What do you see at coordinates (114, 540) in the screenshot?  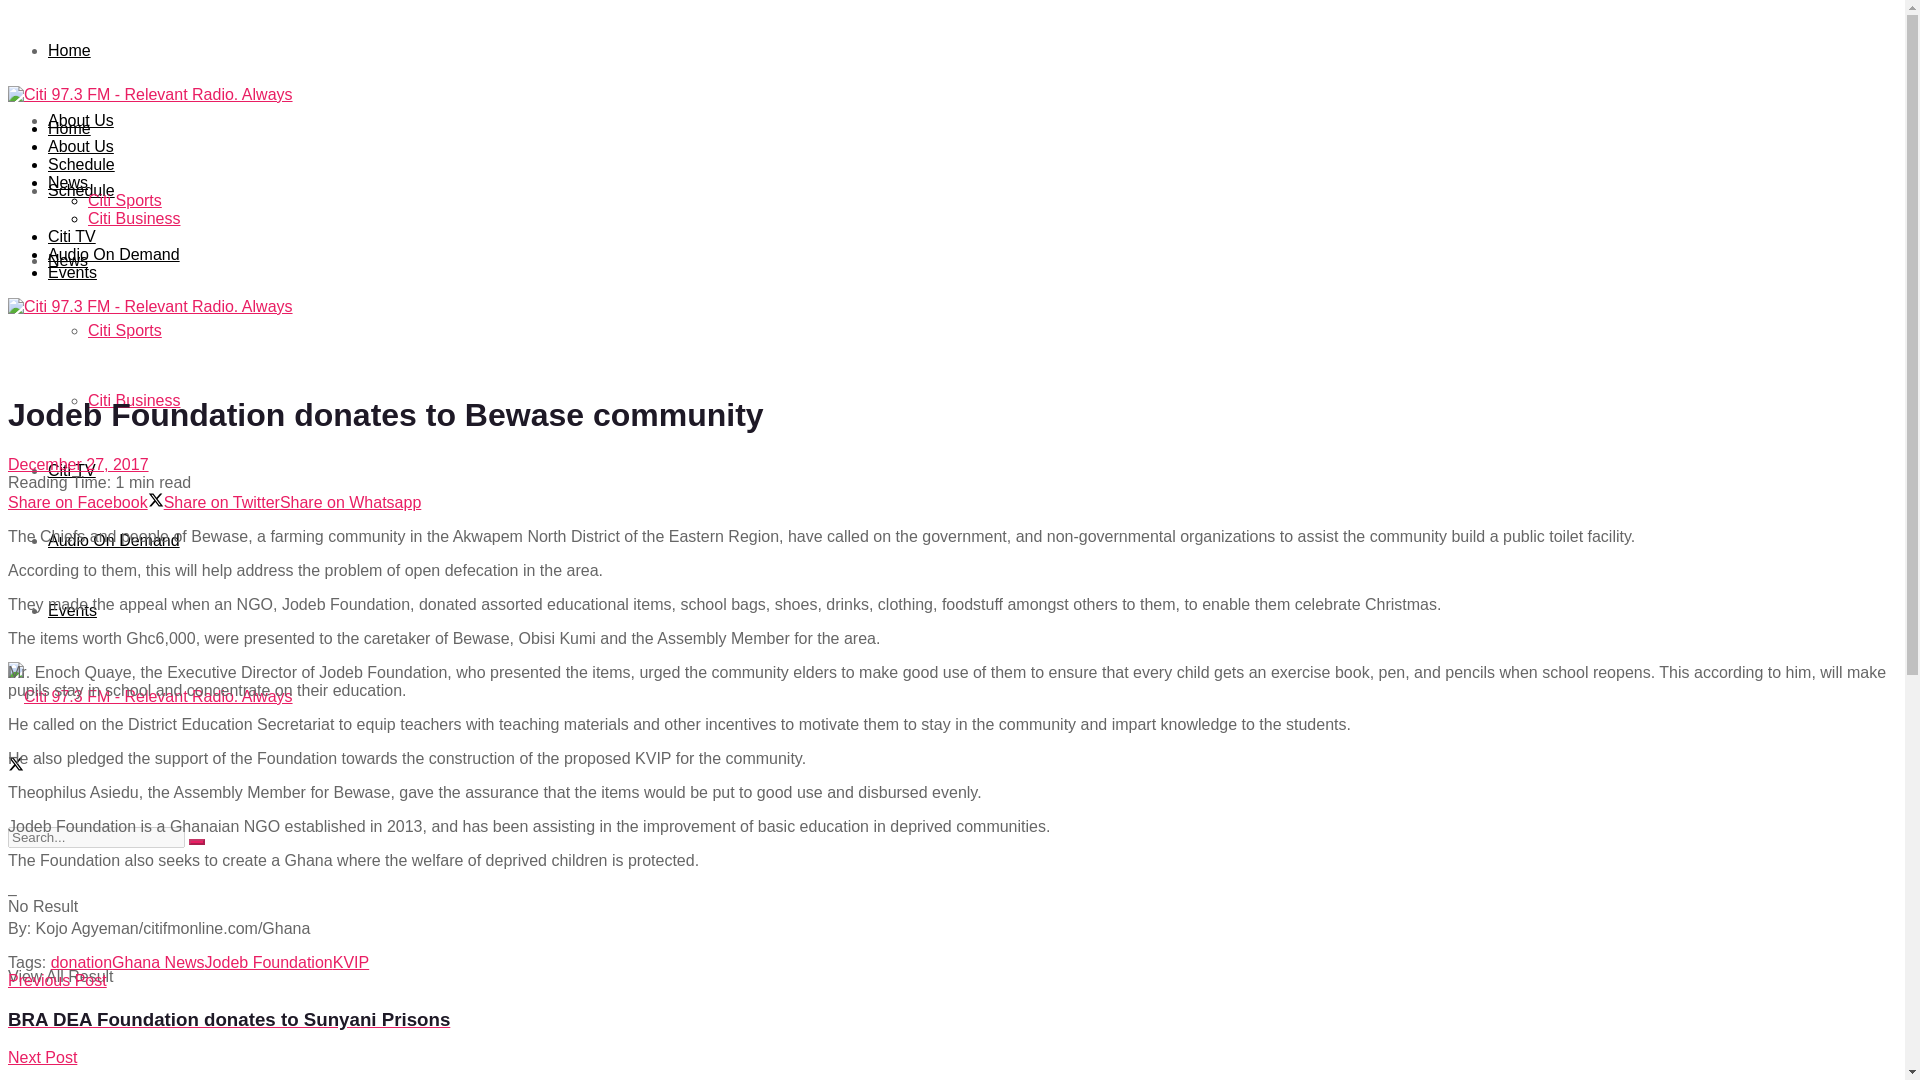 I see `Audio On Demand` at bounding box center [114, 540].